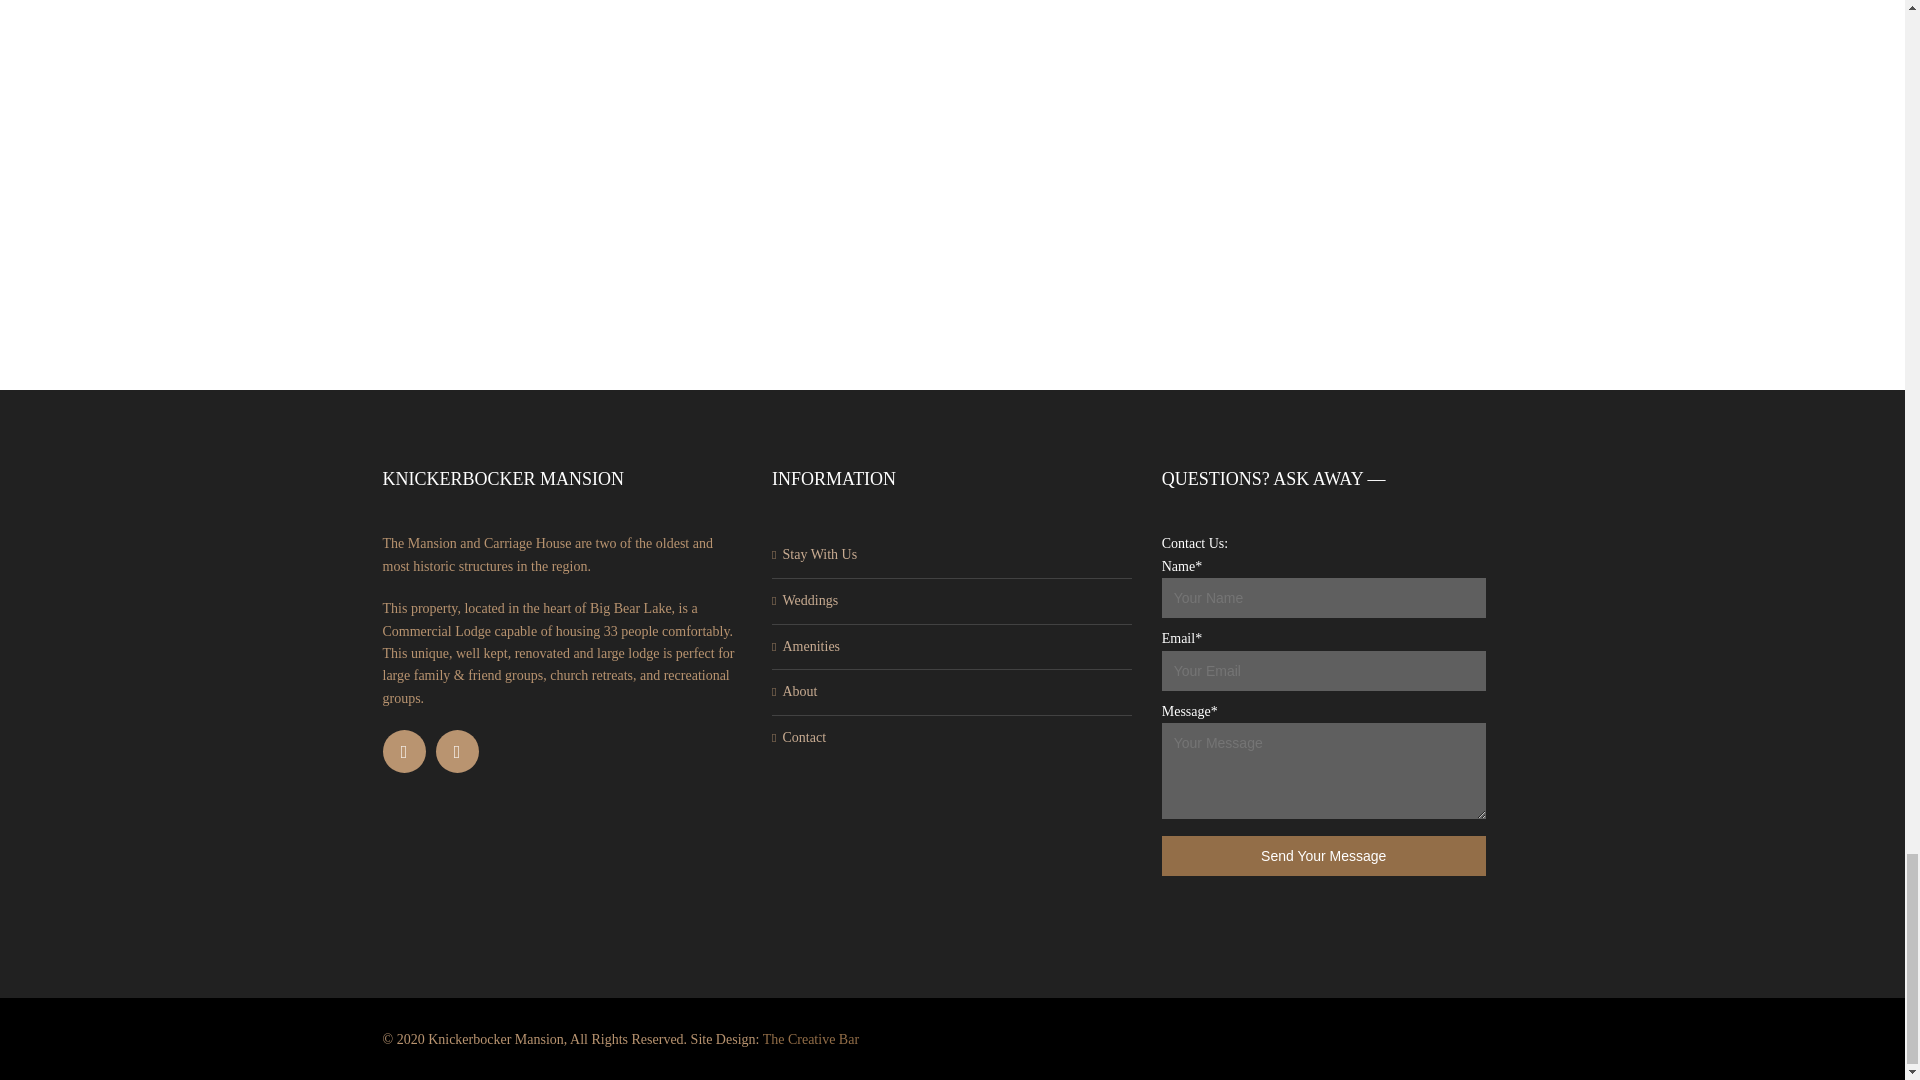  I want to click on knickerbocker-livingroom-01-1280px, so click(582, 249).